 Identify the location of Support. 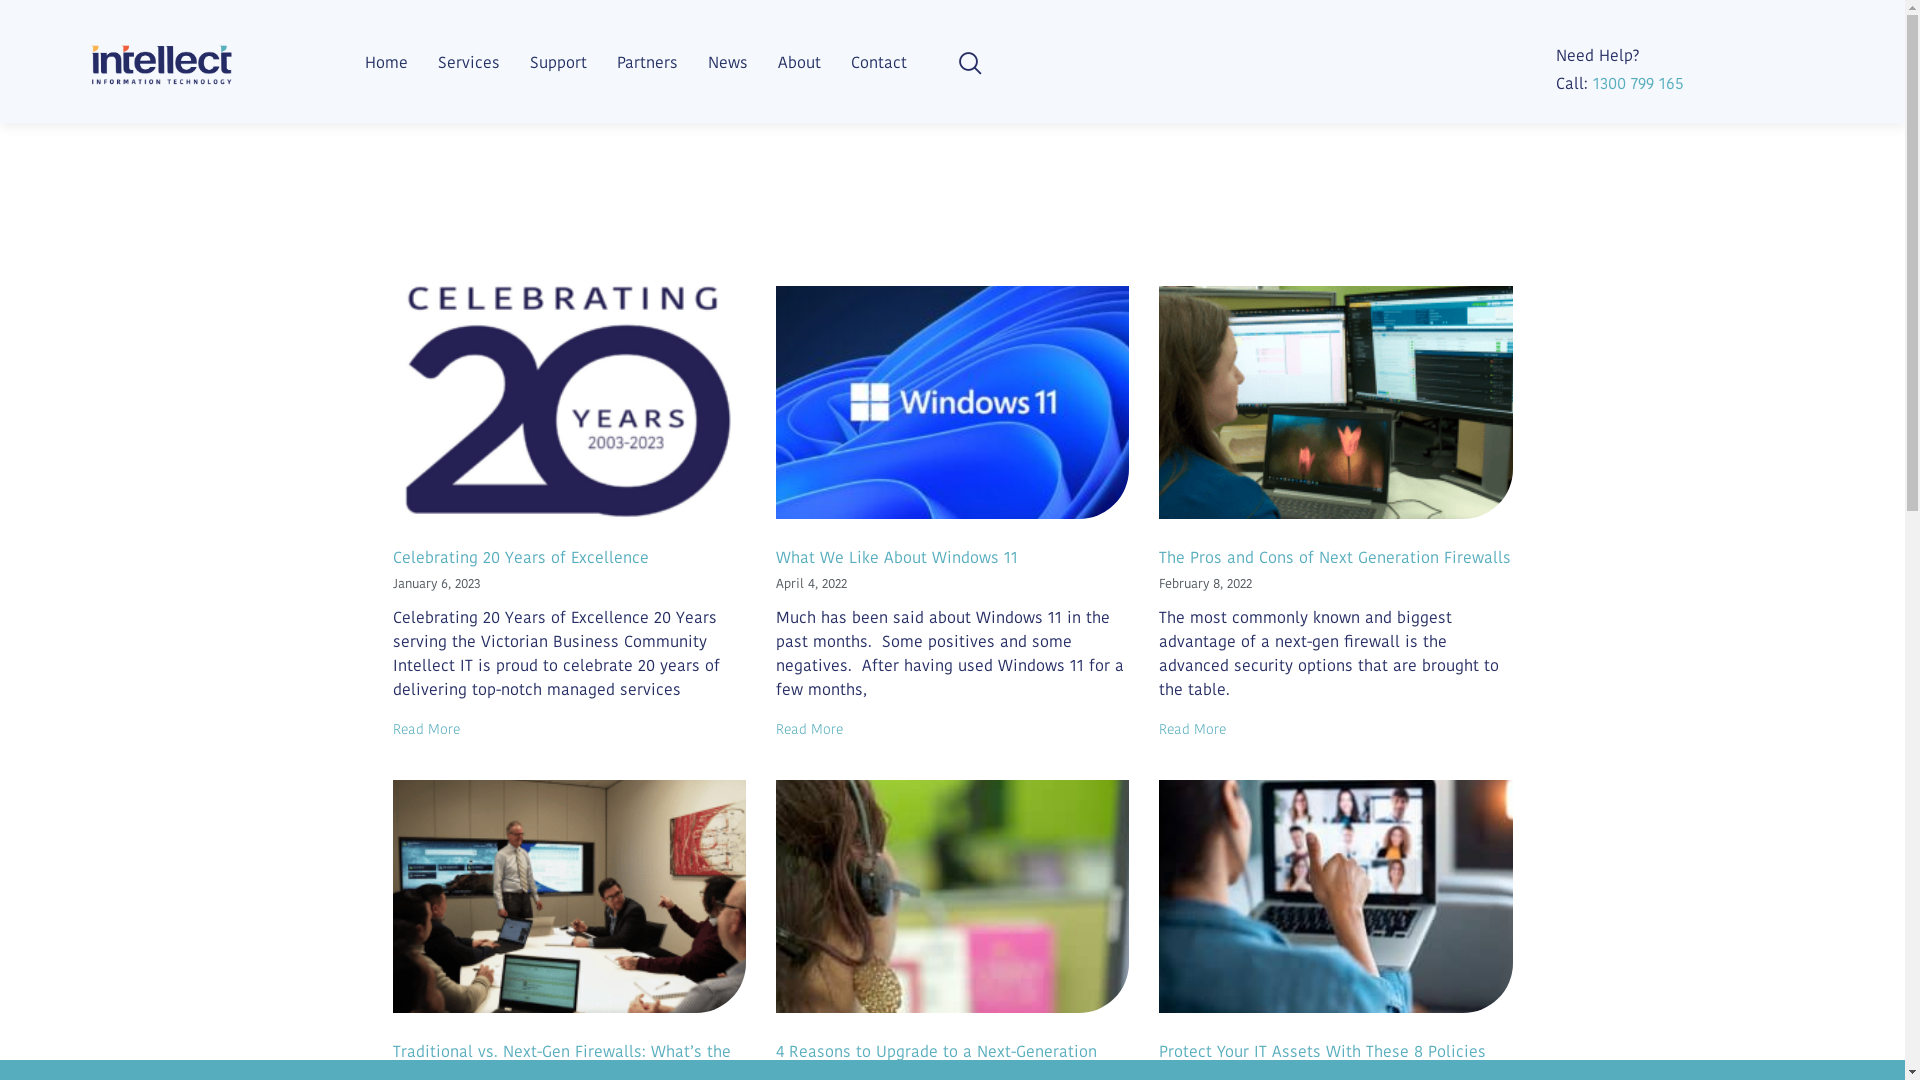
(558, 62).